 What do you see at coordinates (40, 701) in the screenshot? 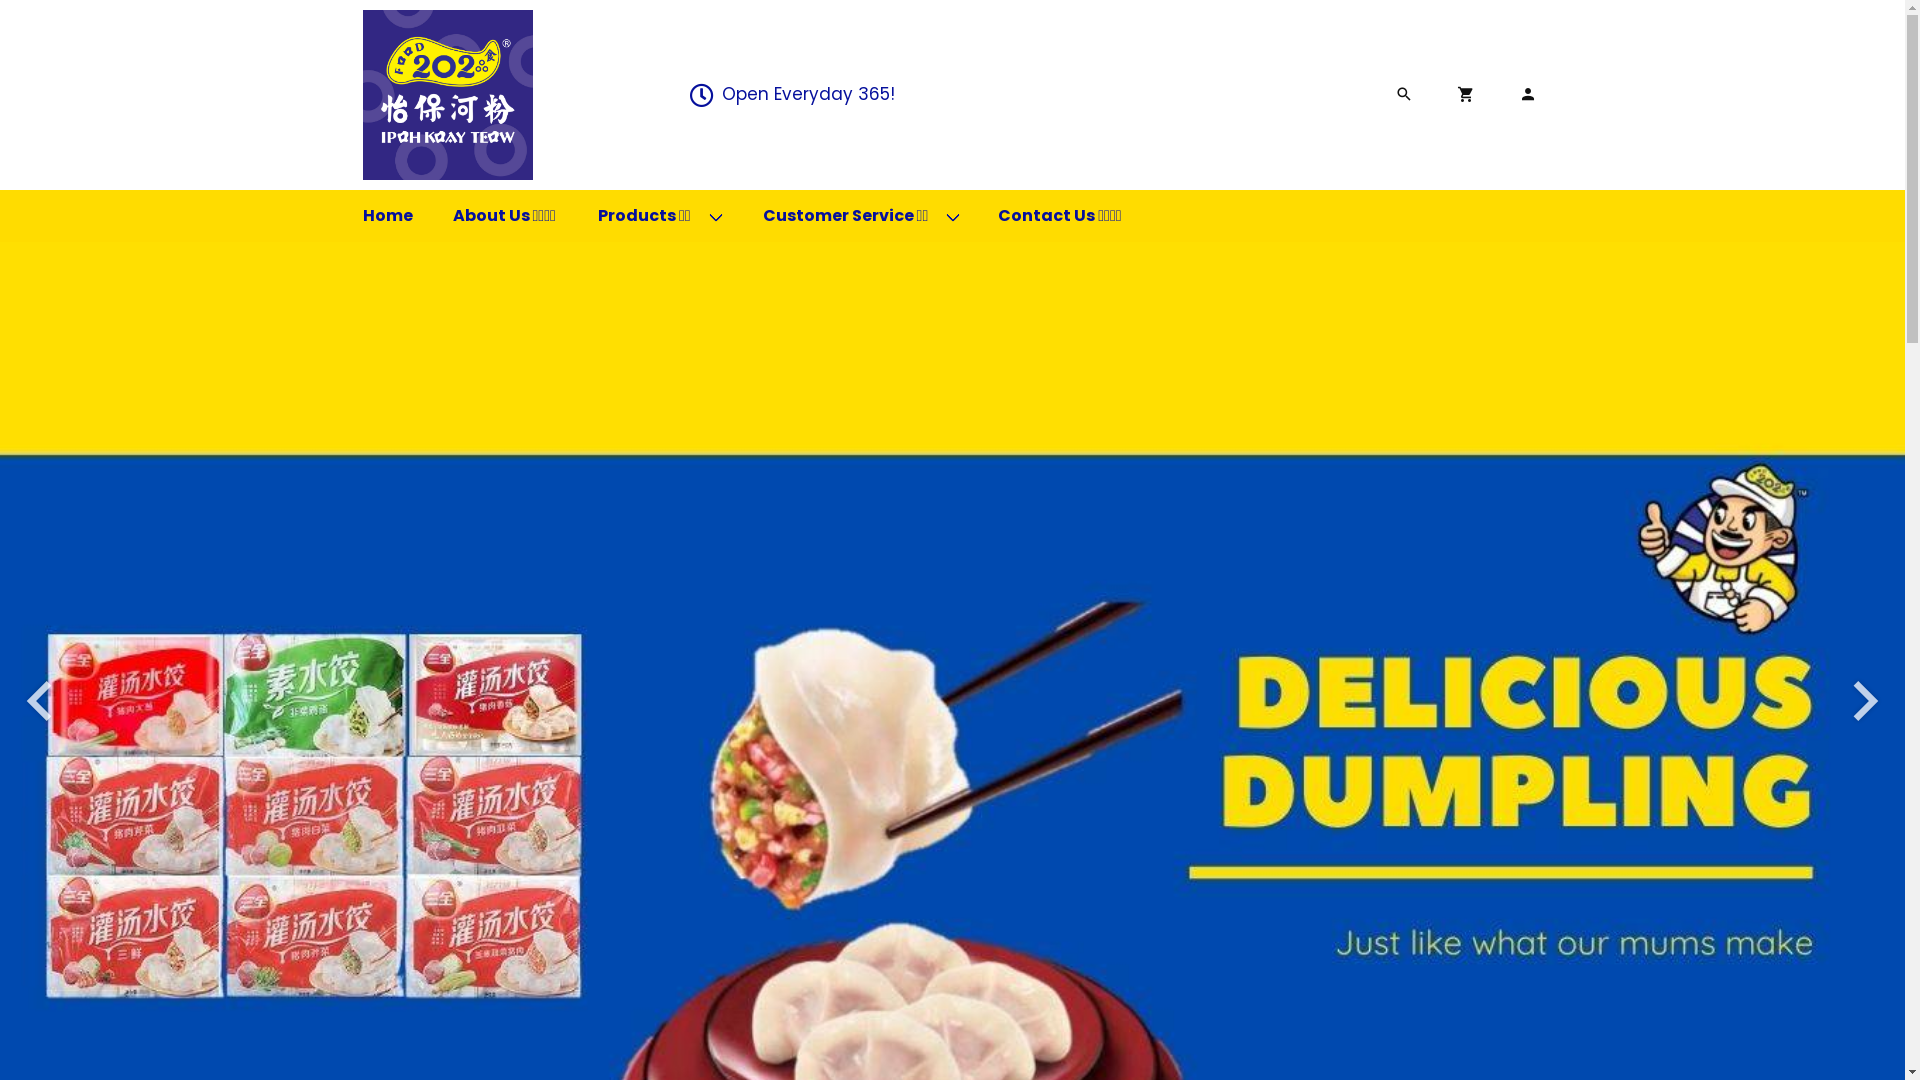
I see `Previous` at bounding box center [40, 701].